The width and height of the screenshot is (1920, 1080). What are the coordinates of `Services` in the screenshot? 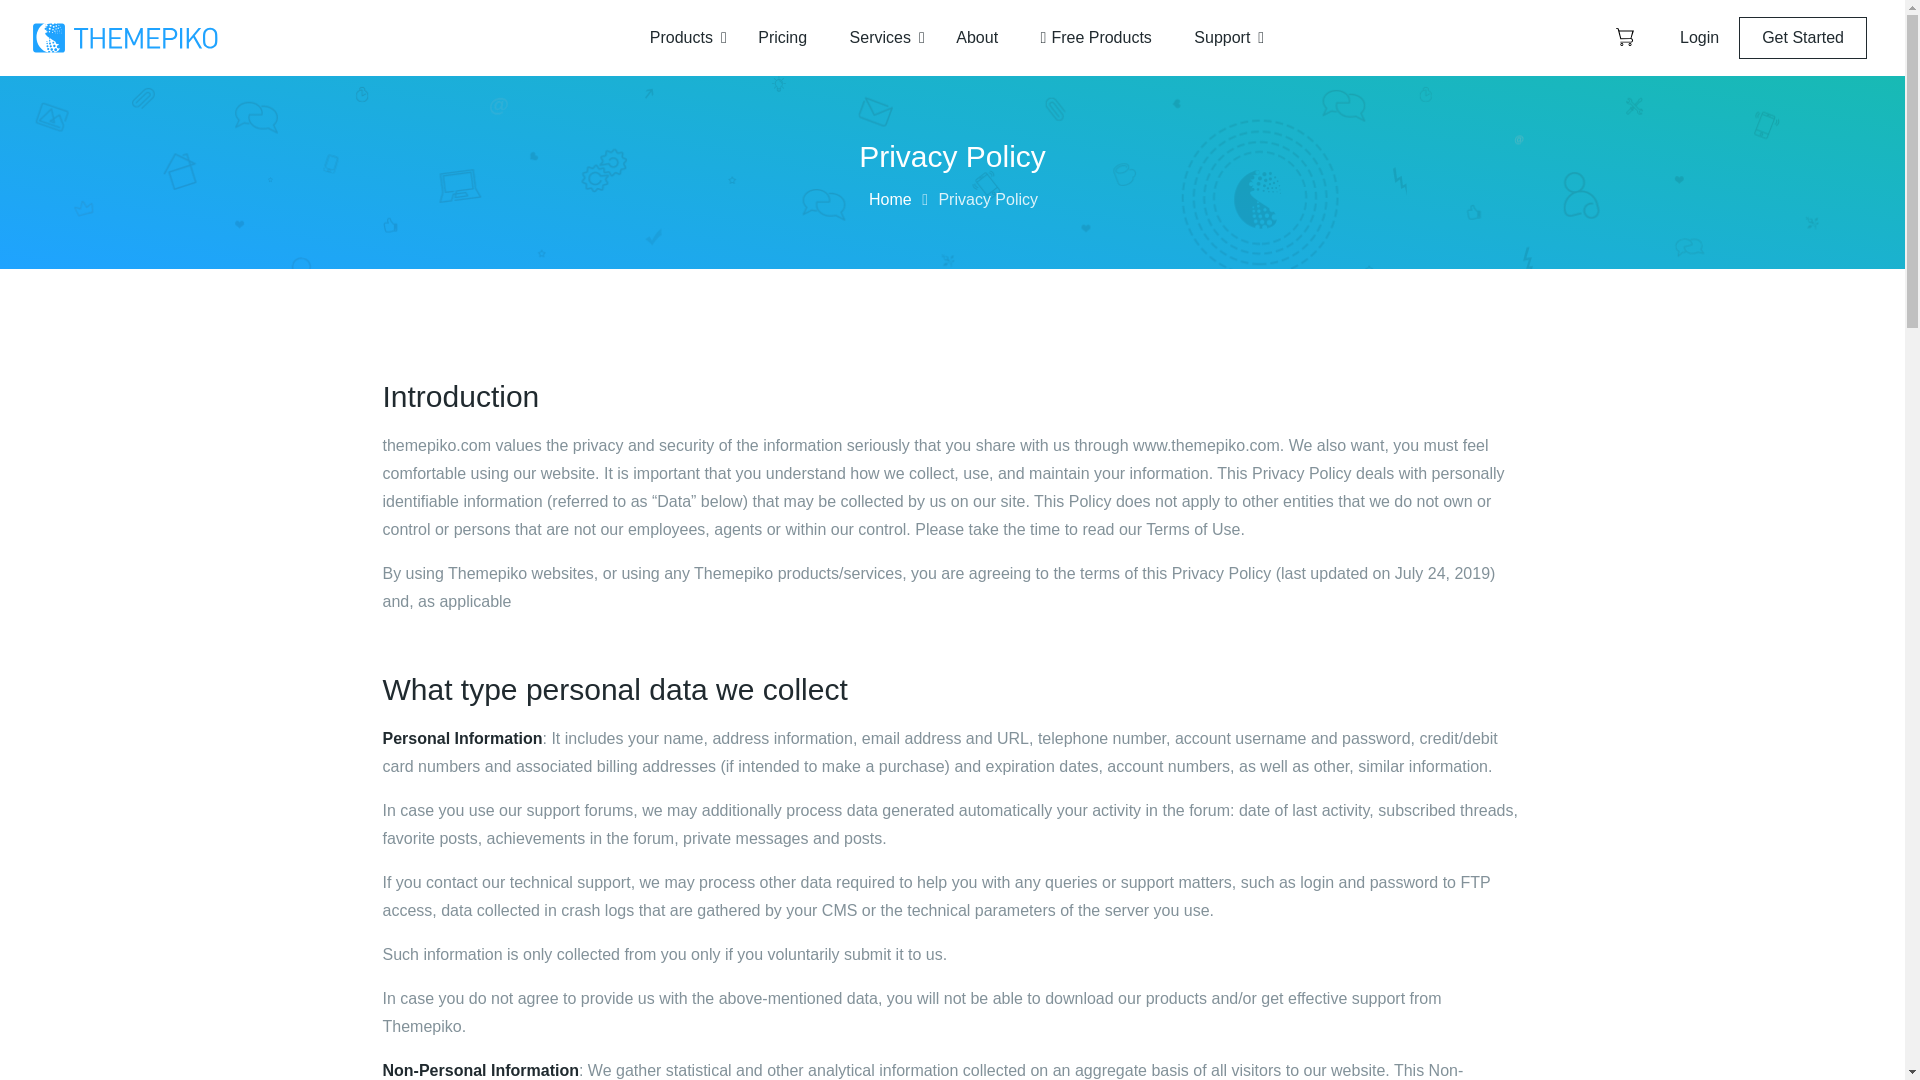 It's located at (882, 38).